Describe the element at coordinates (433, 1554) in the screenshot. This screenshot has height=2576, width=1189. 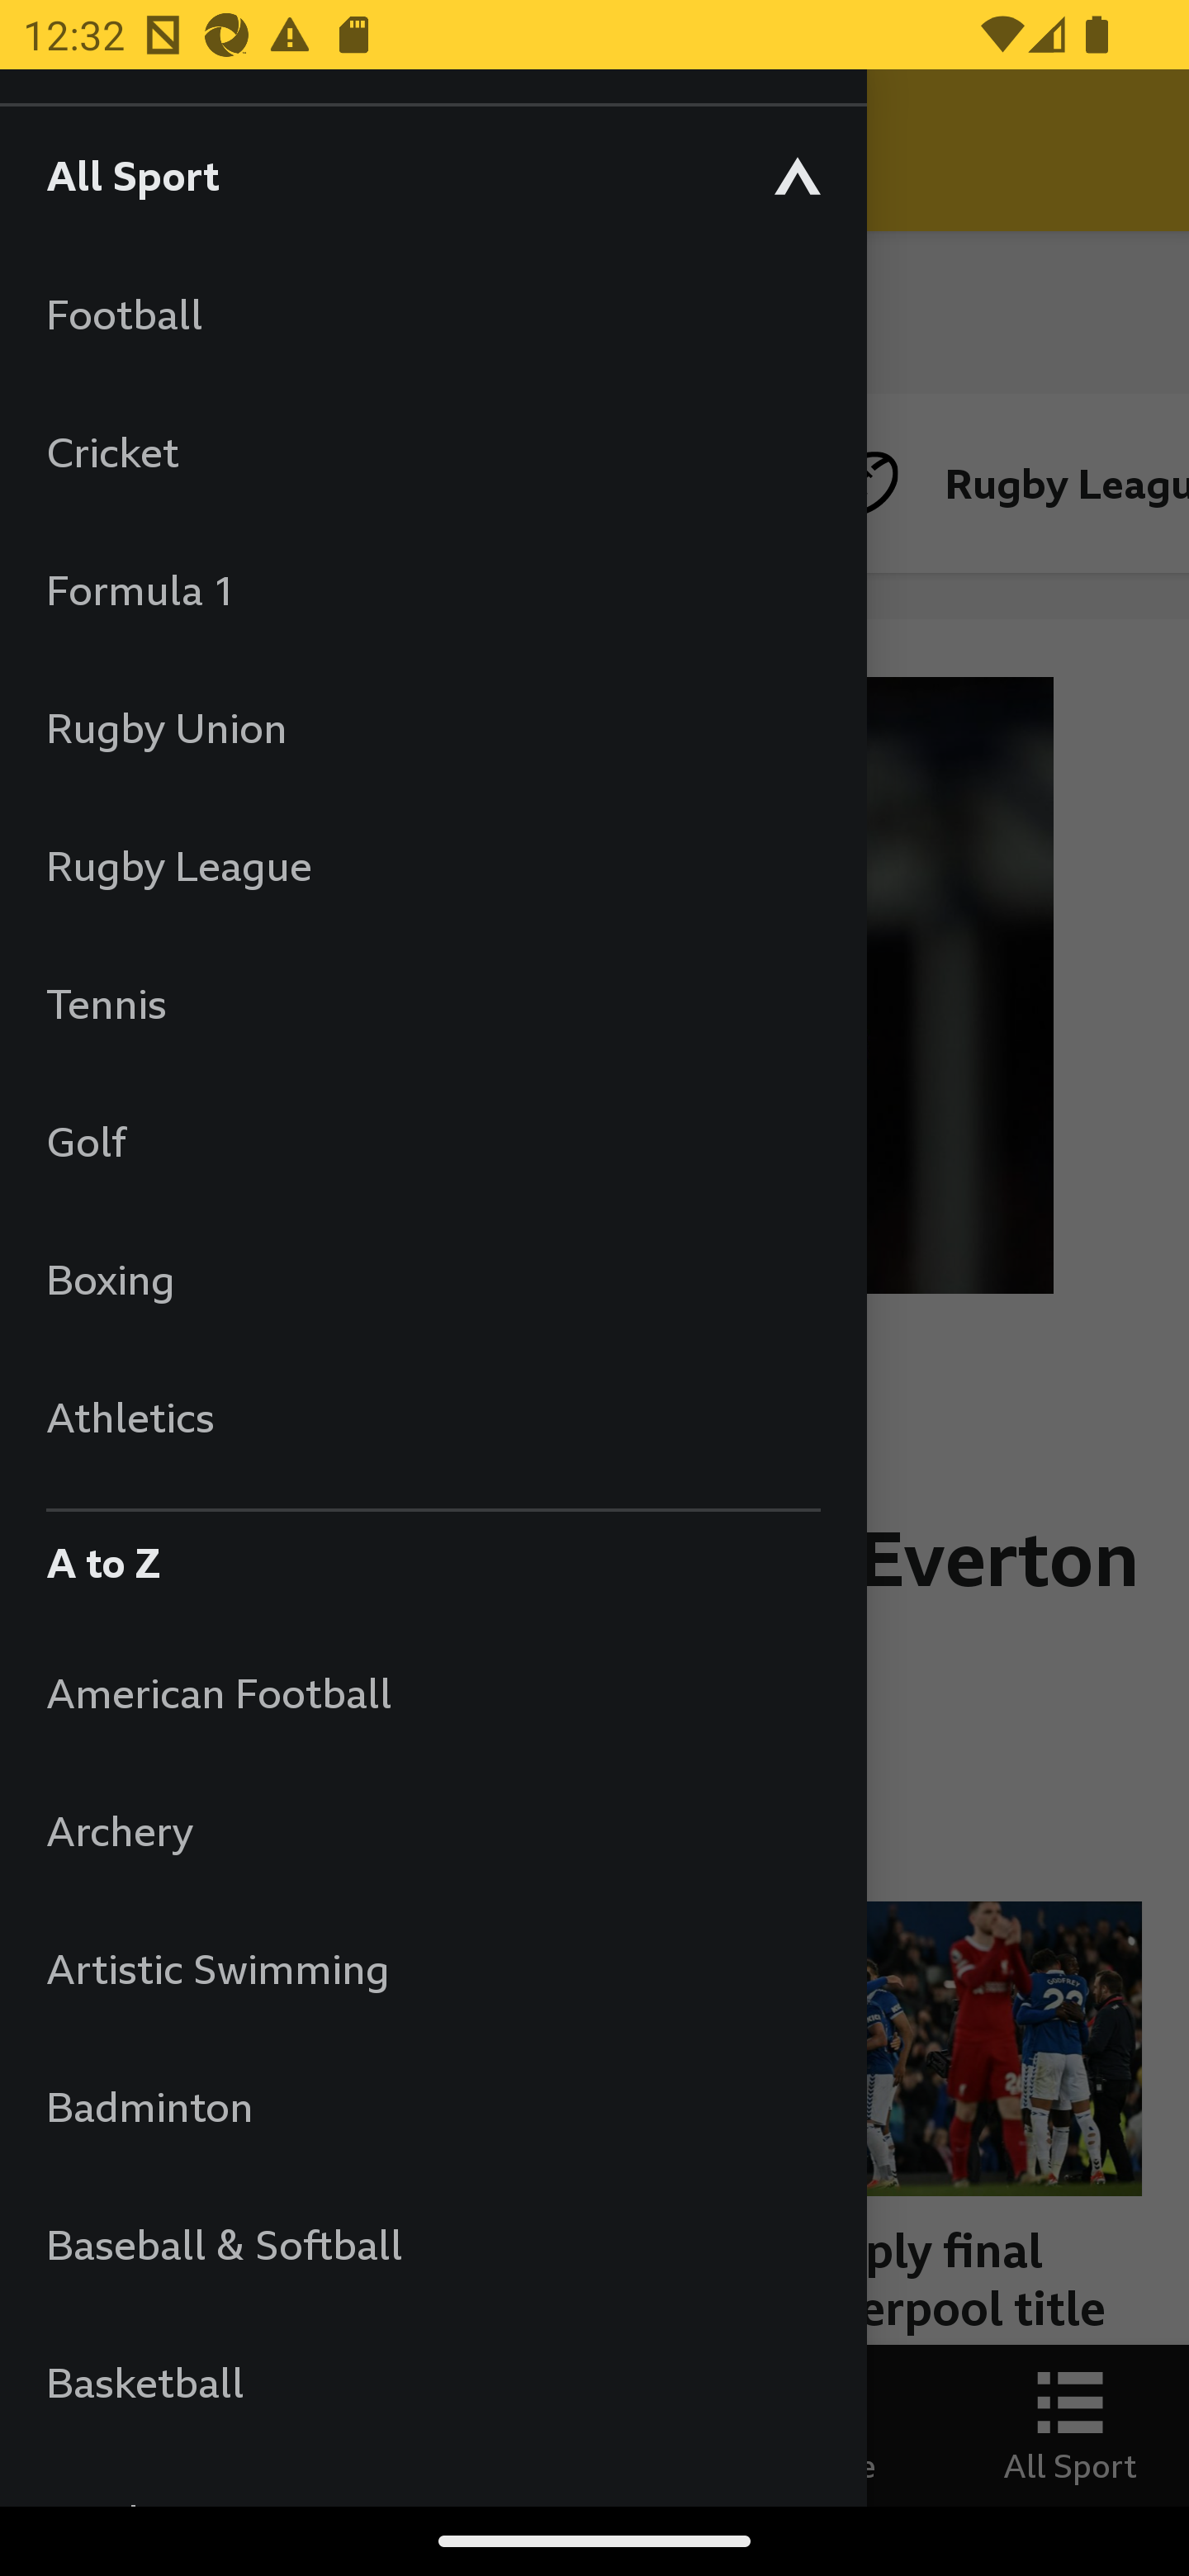
I see `A to Z` at that location.